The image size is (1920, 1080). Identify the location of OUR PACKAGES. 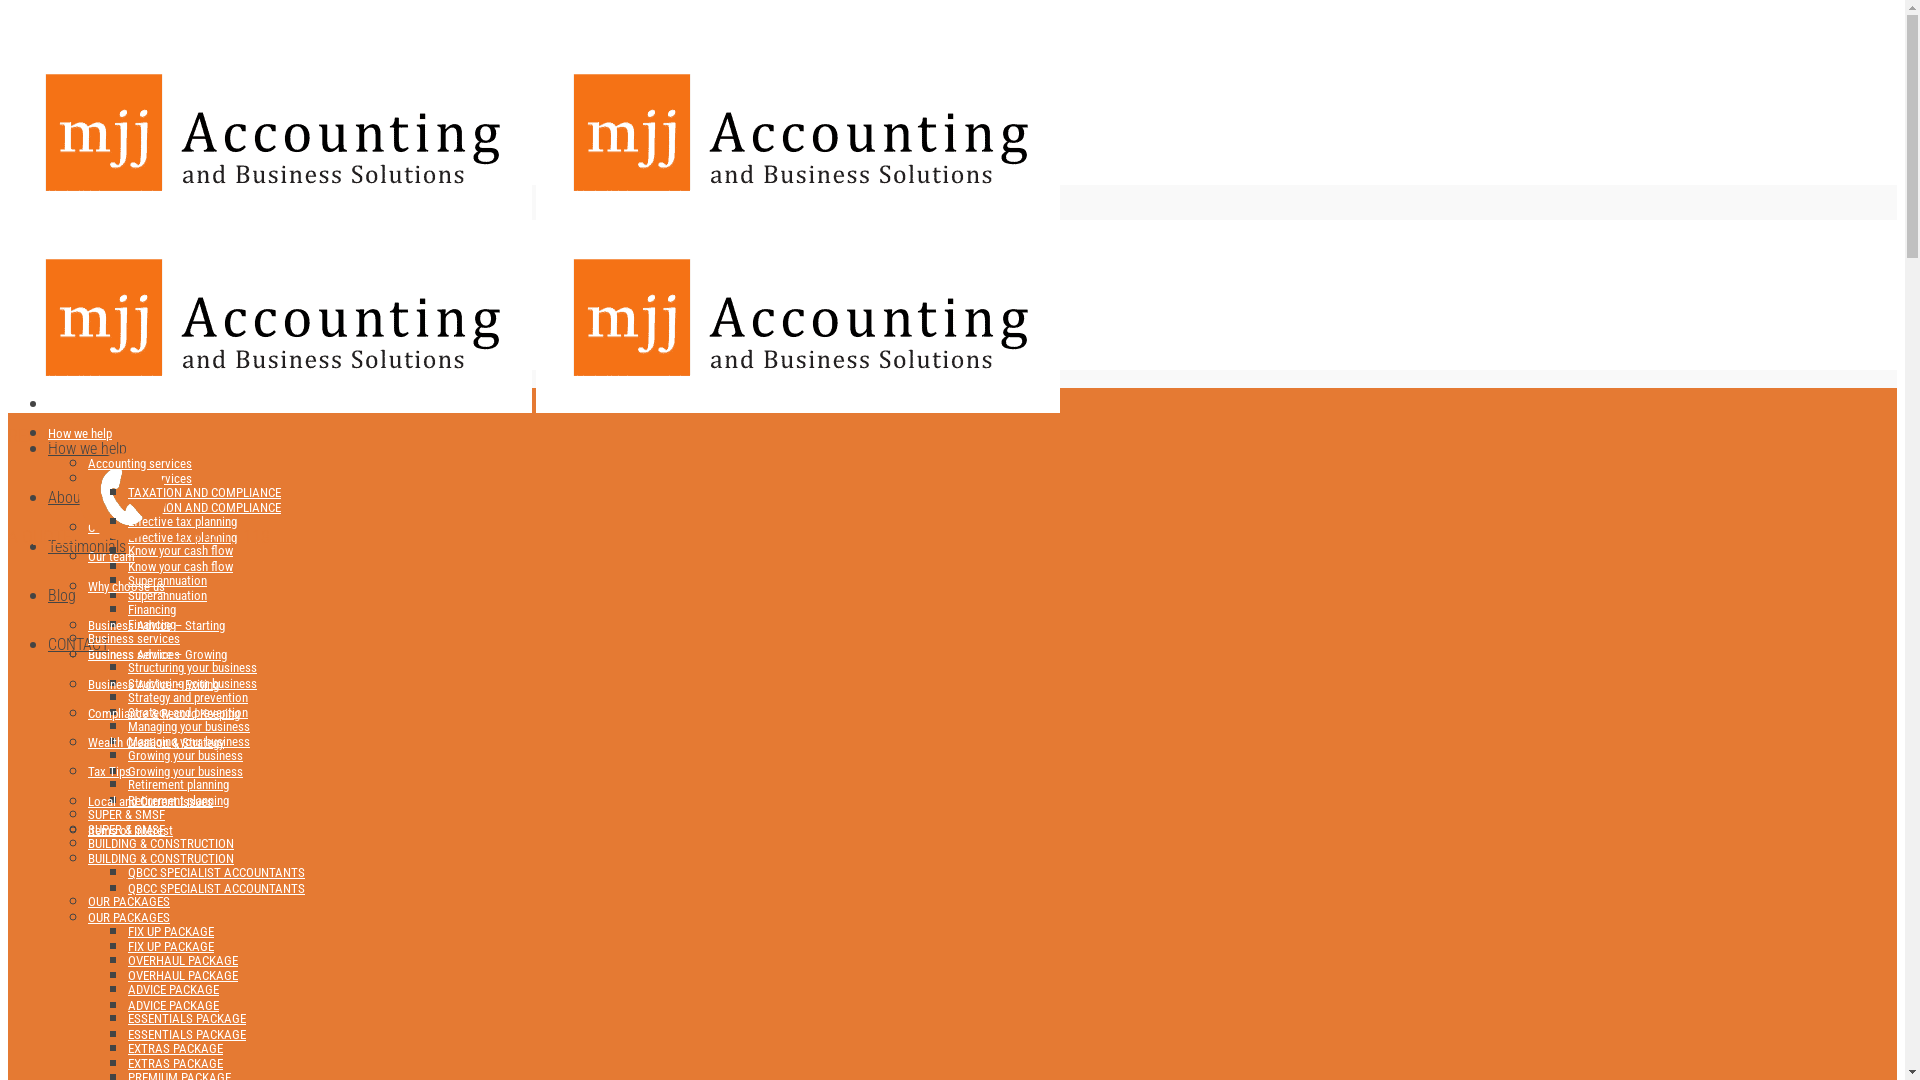
(129, 918).